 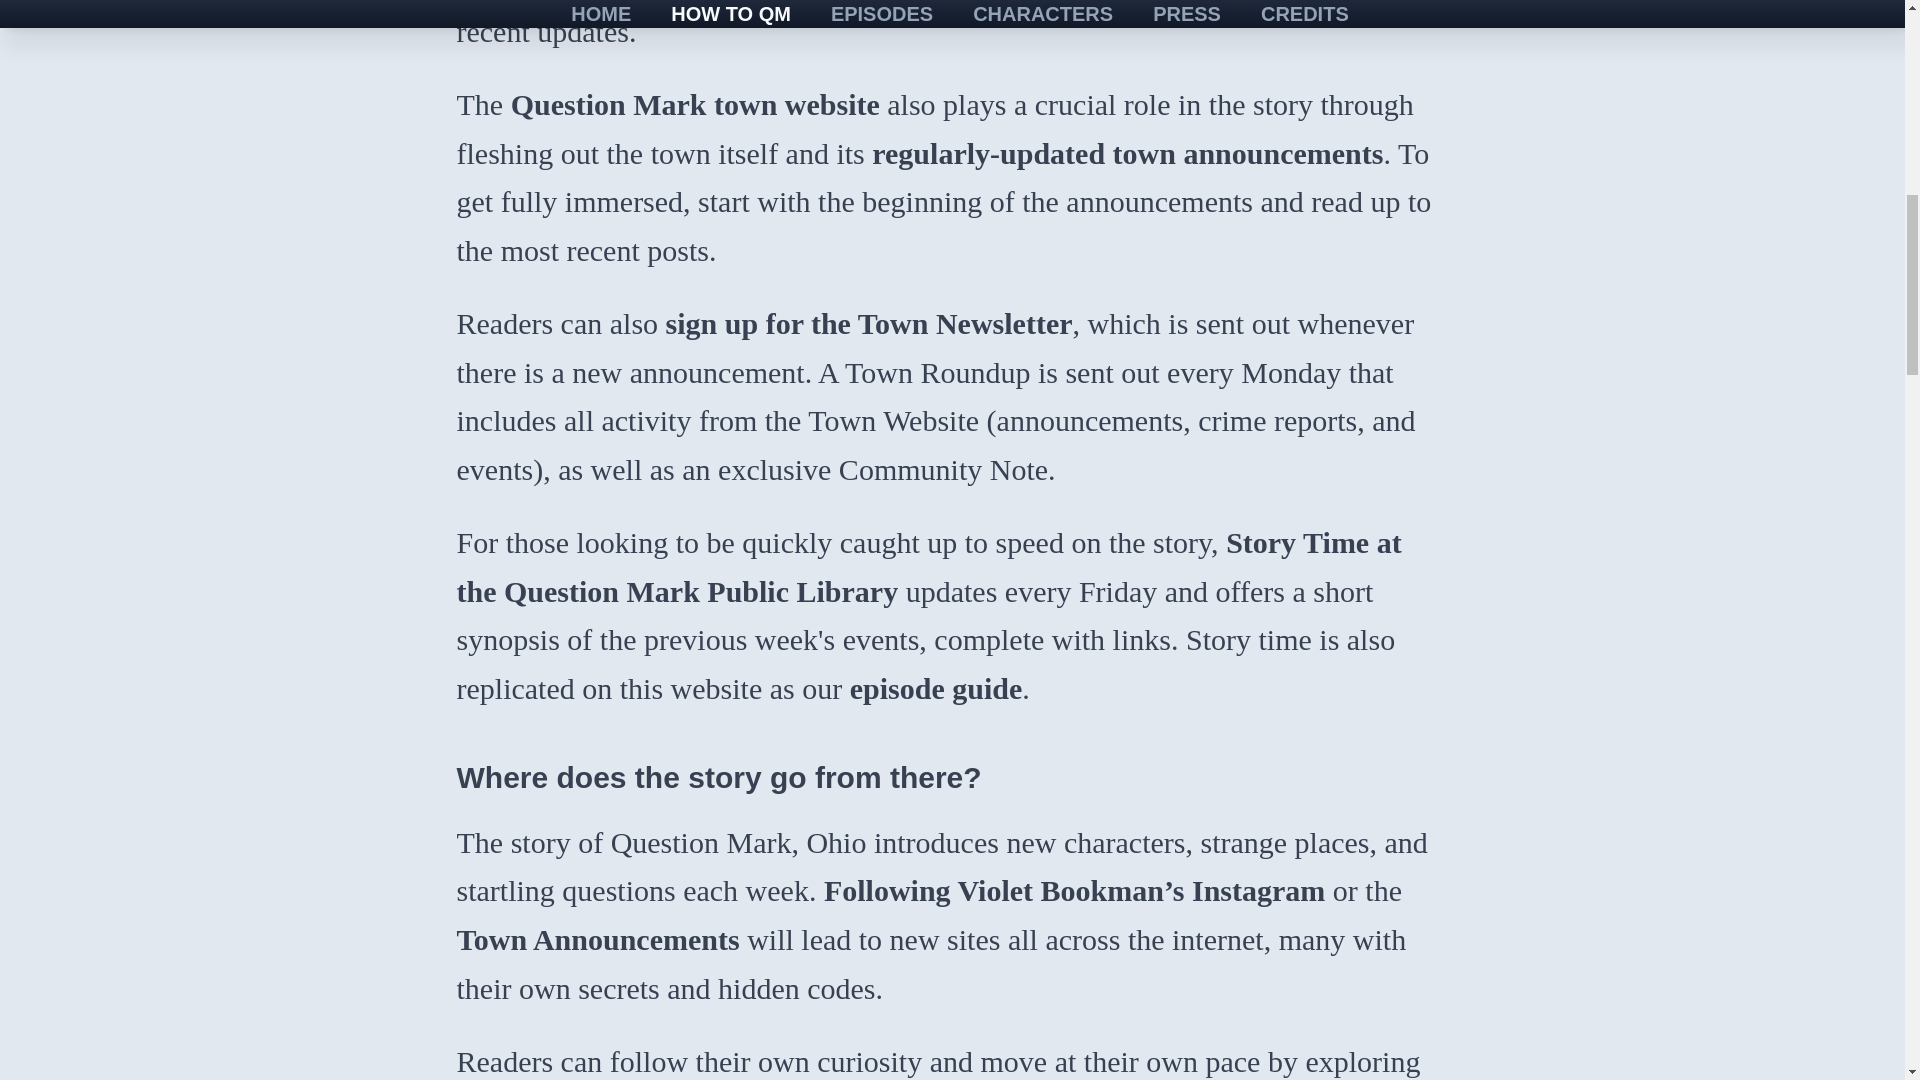 I want to click on sign up for the Town Newsletter, so click(x=870, y=323).